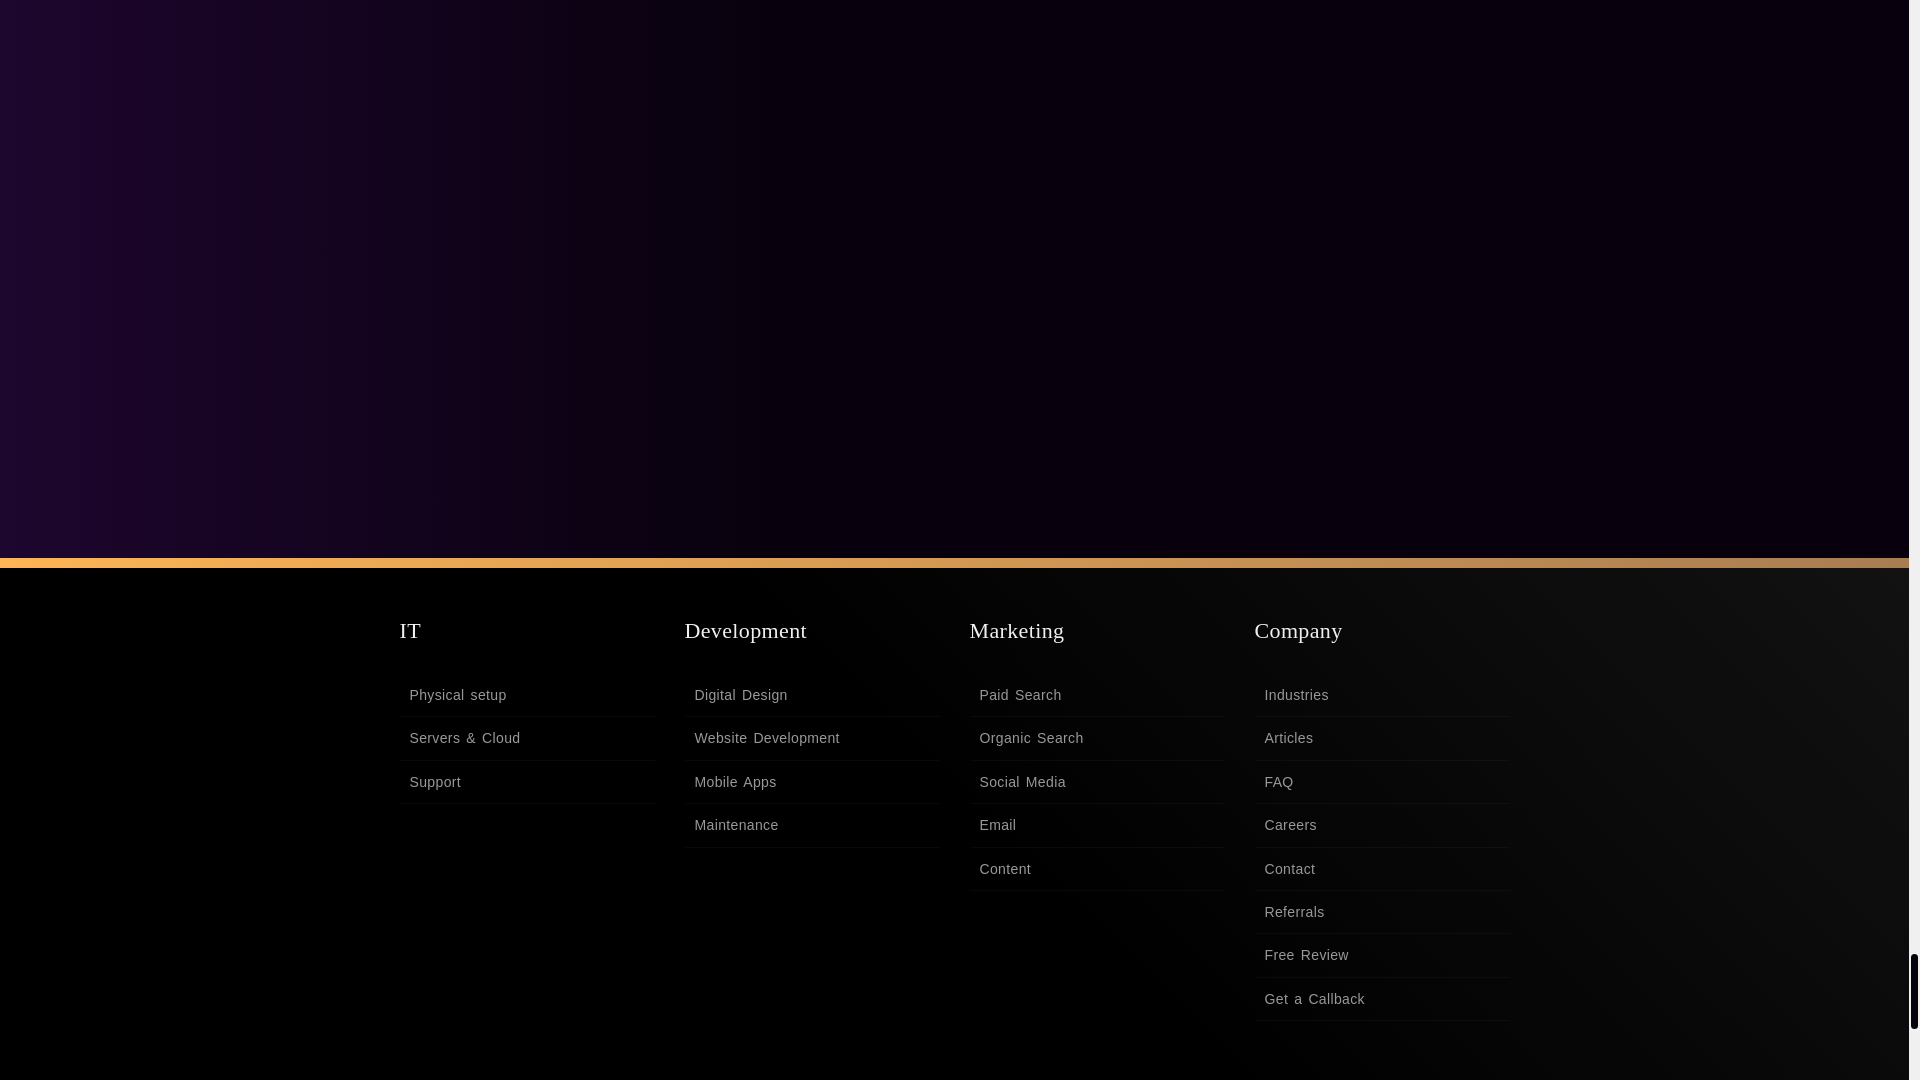 Image resolution: width=1920 pixels, height=1080 pixels. I want to click on Paid Search, so click(1096, 695).